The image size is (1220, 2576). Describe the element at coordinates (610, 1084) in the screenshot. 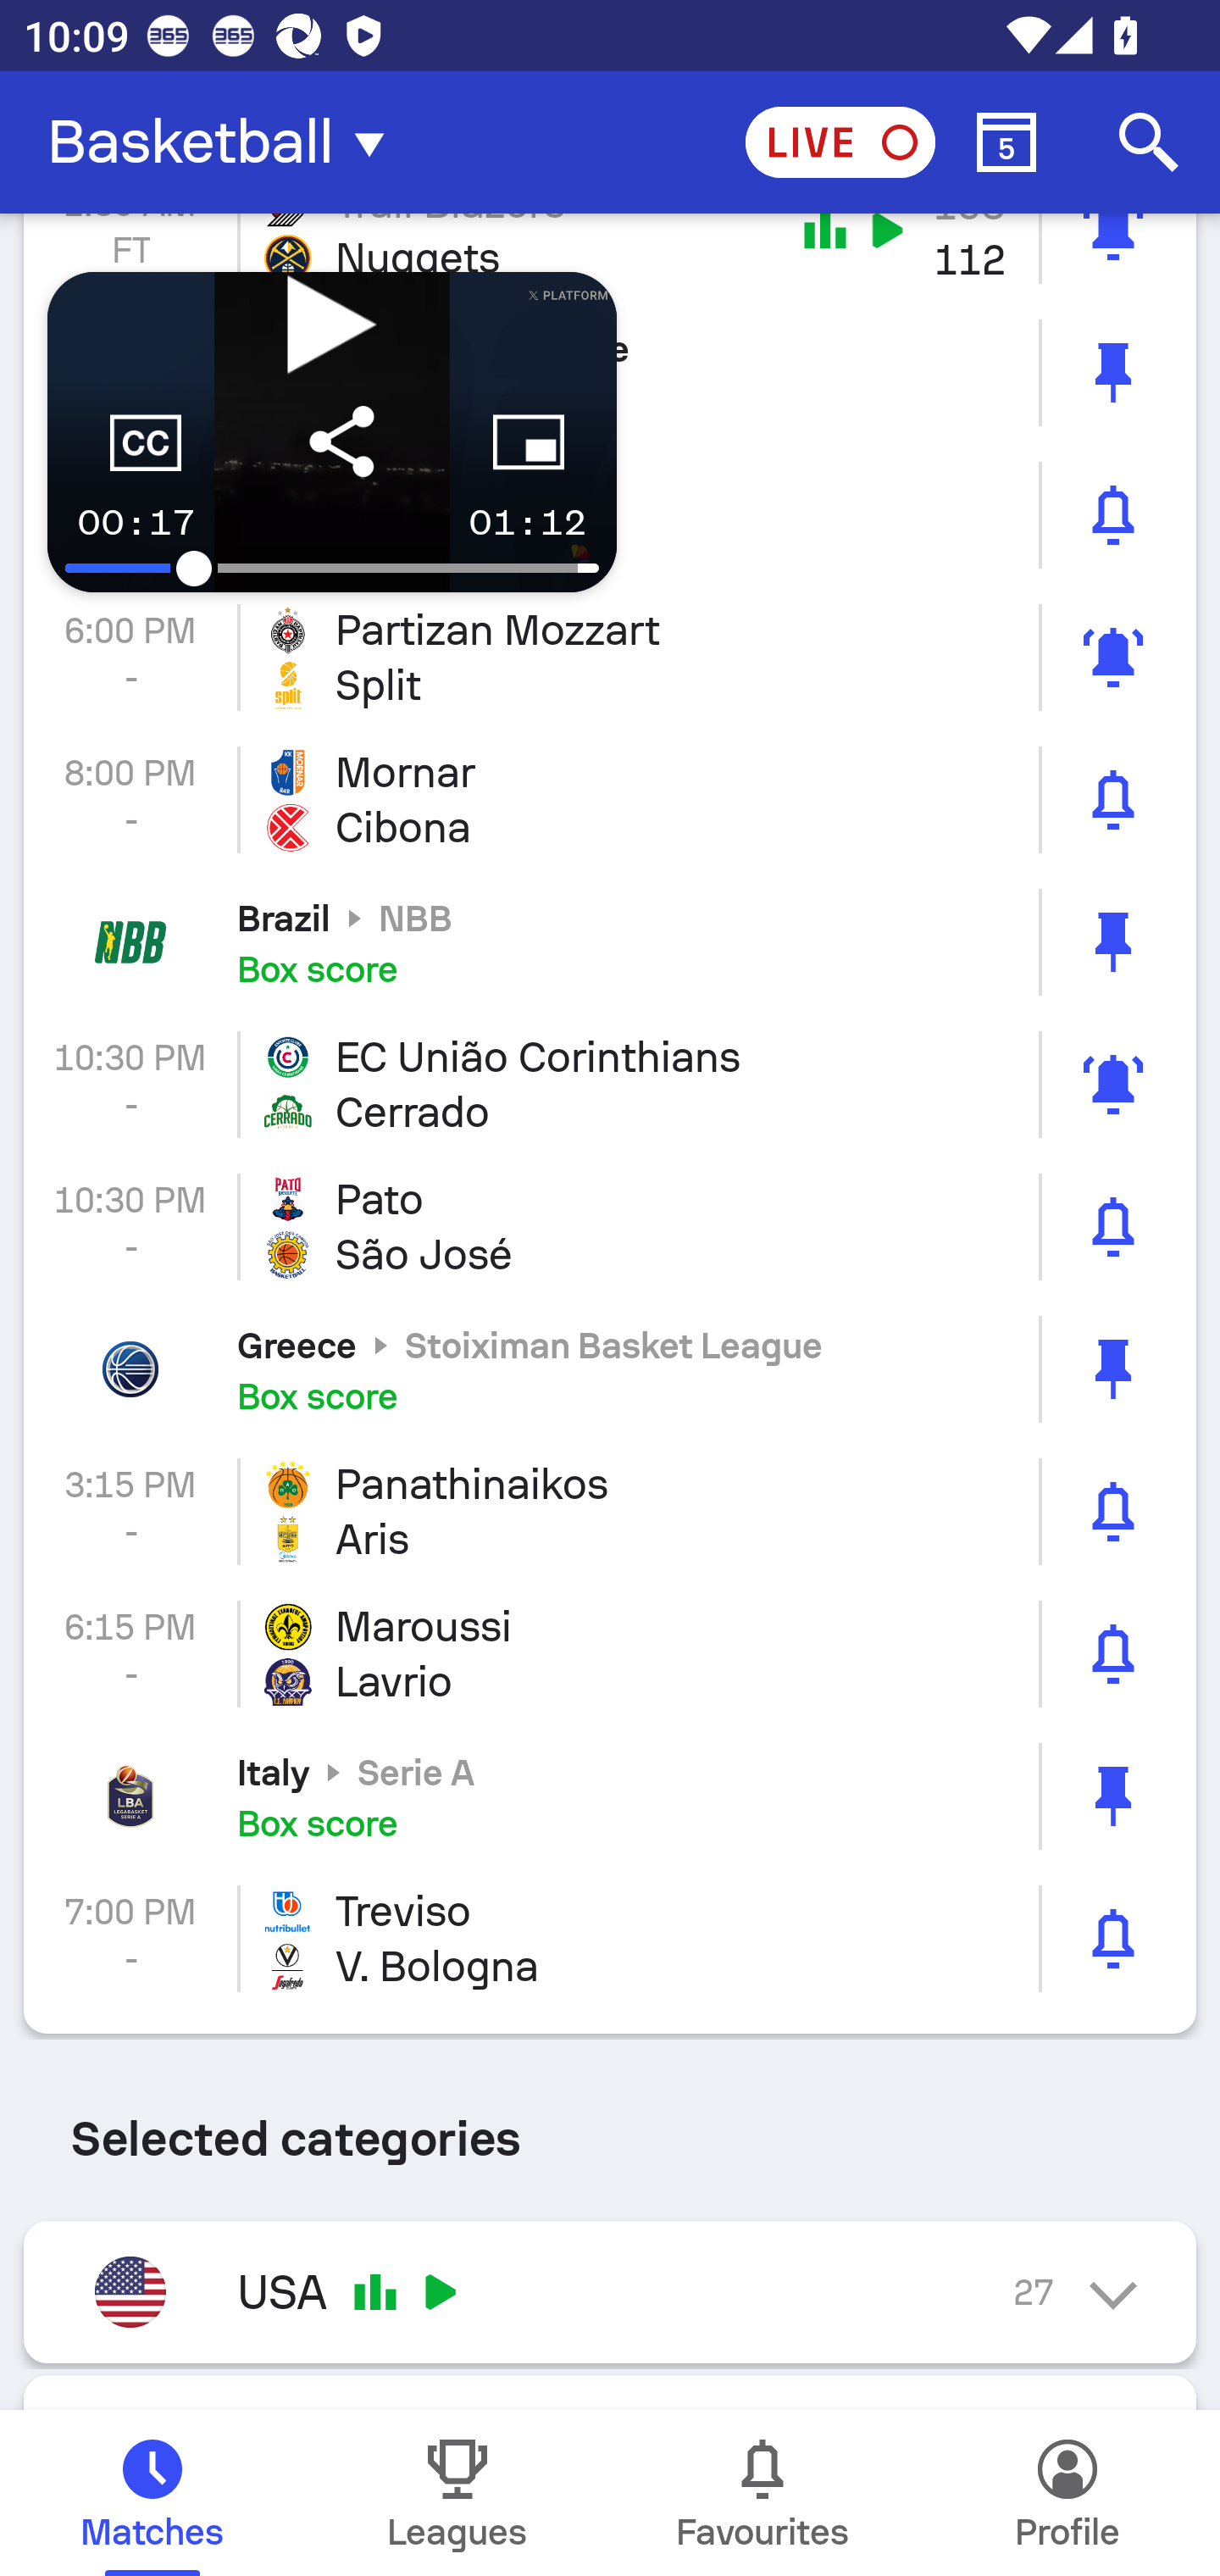

I see `10:30 PM - EC União Corinthians Cerrado` at that location.